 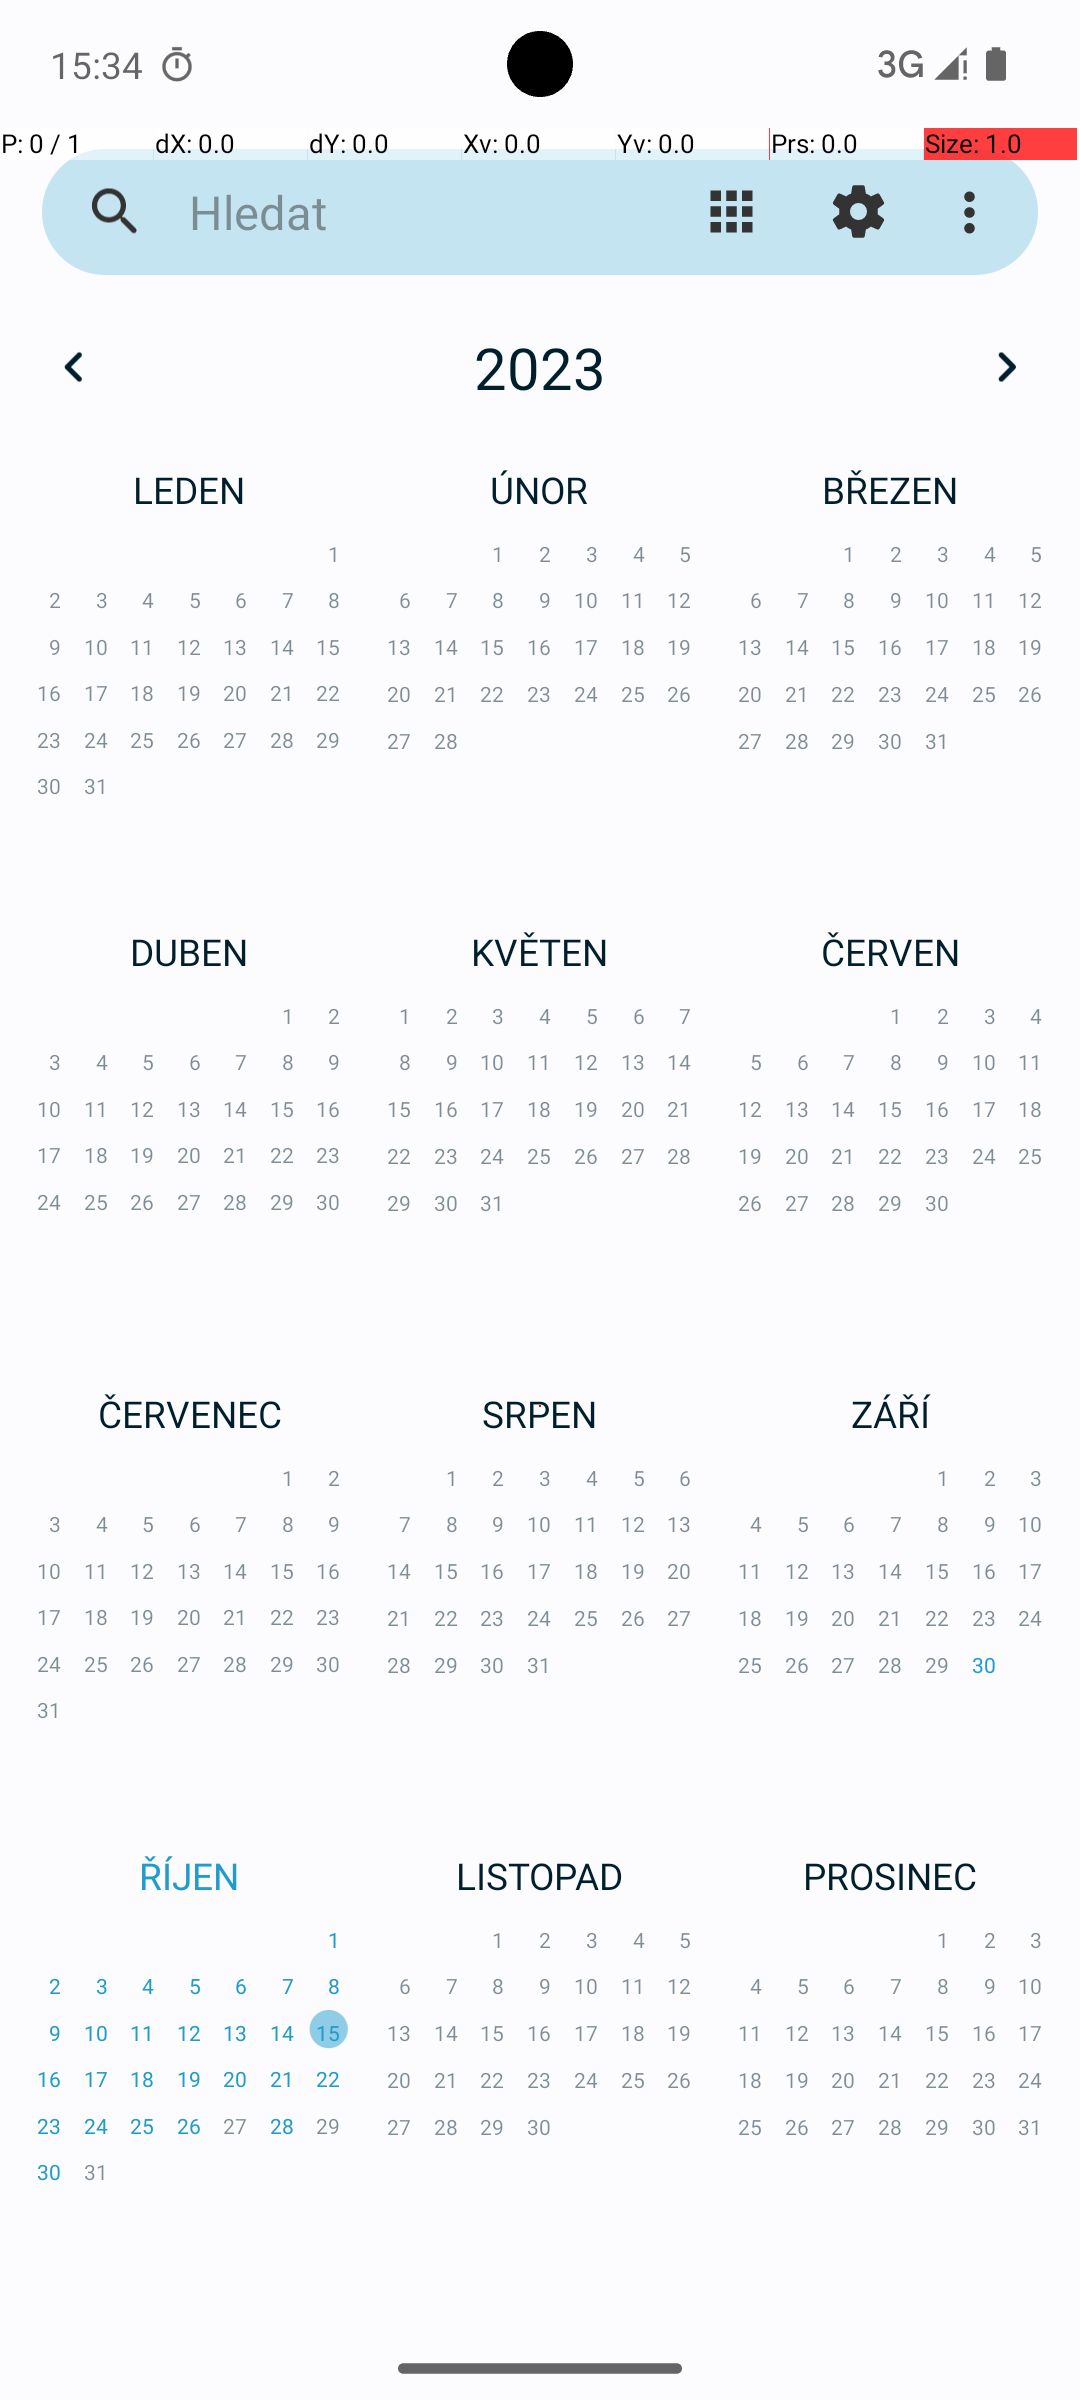 What do you see at coordinates (540, 490) in the screenshot?
I see `ÚNOR` at bounding box center [540, 490].